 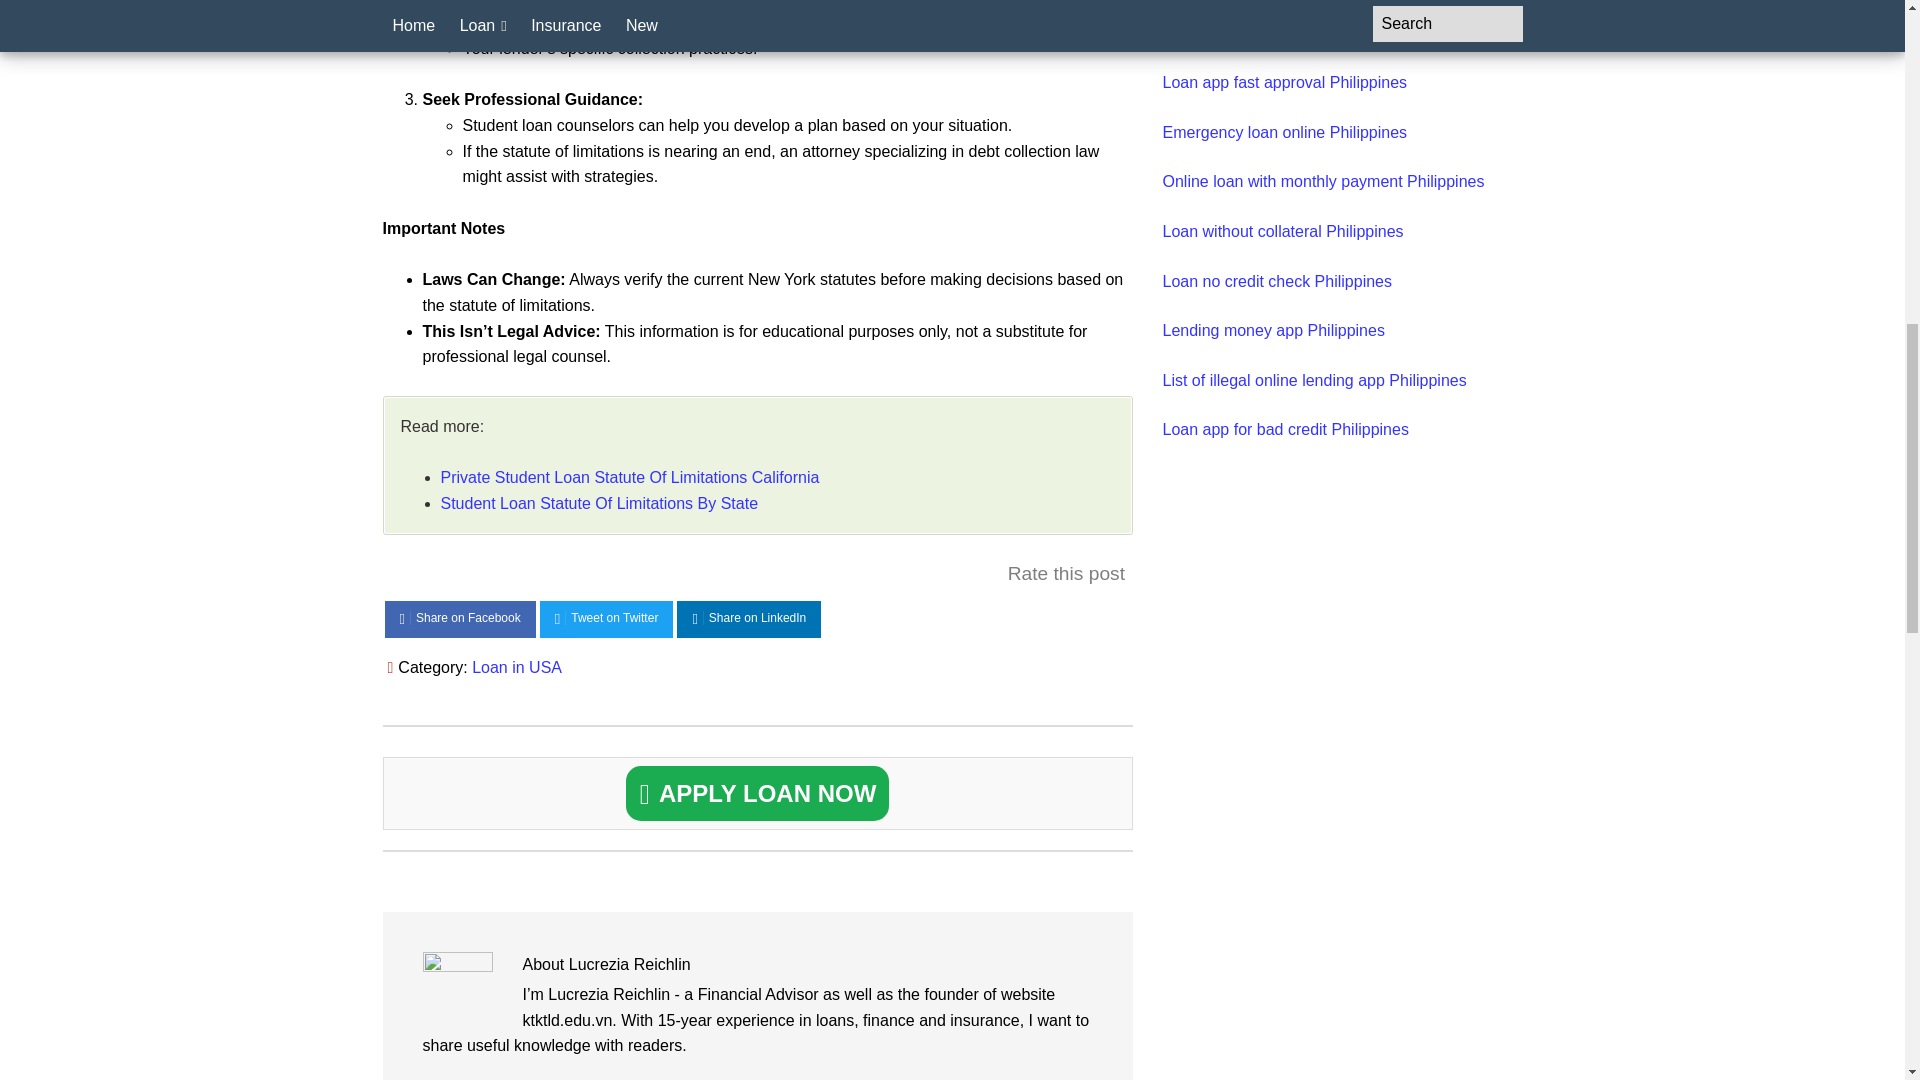 What do you see at coordinates (749, 619) in the screenshot?
I see `Share on LinkedIn` at bounding box center [749, 619].